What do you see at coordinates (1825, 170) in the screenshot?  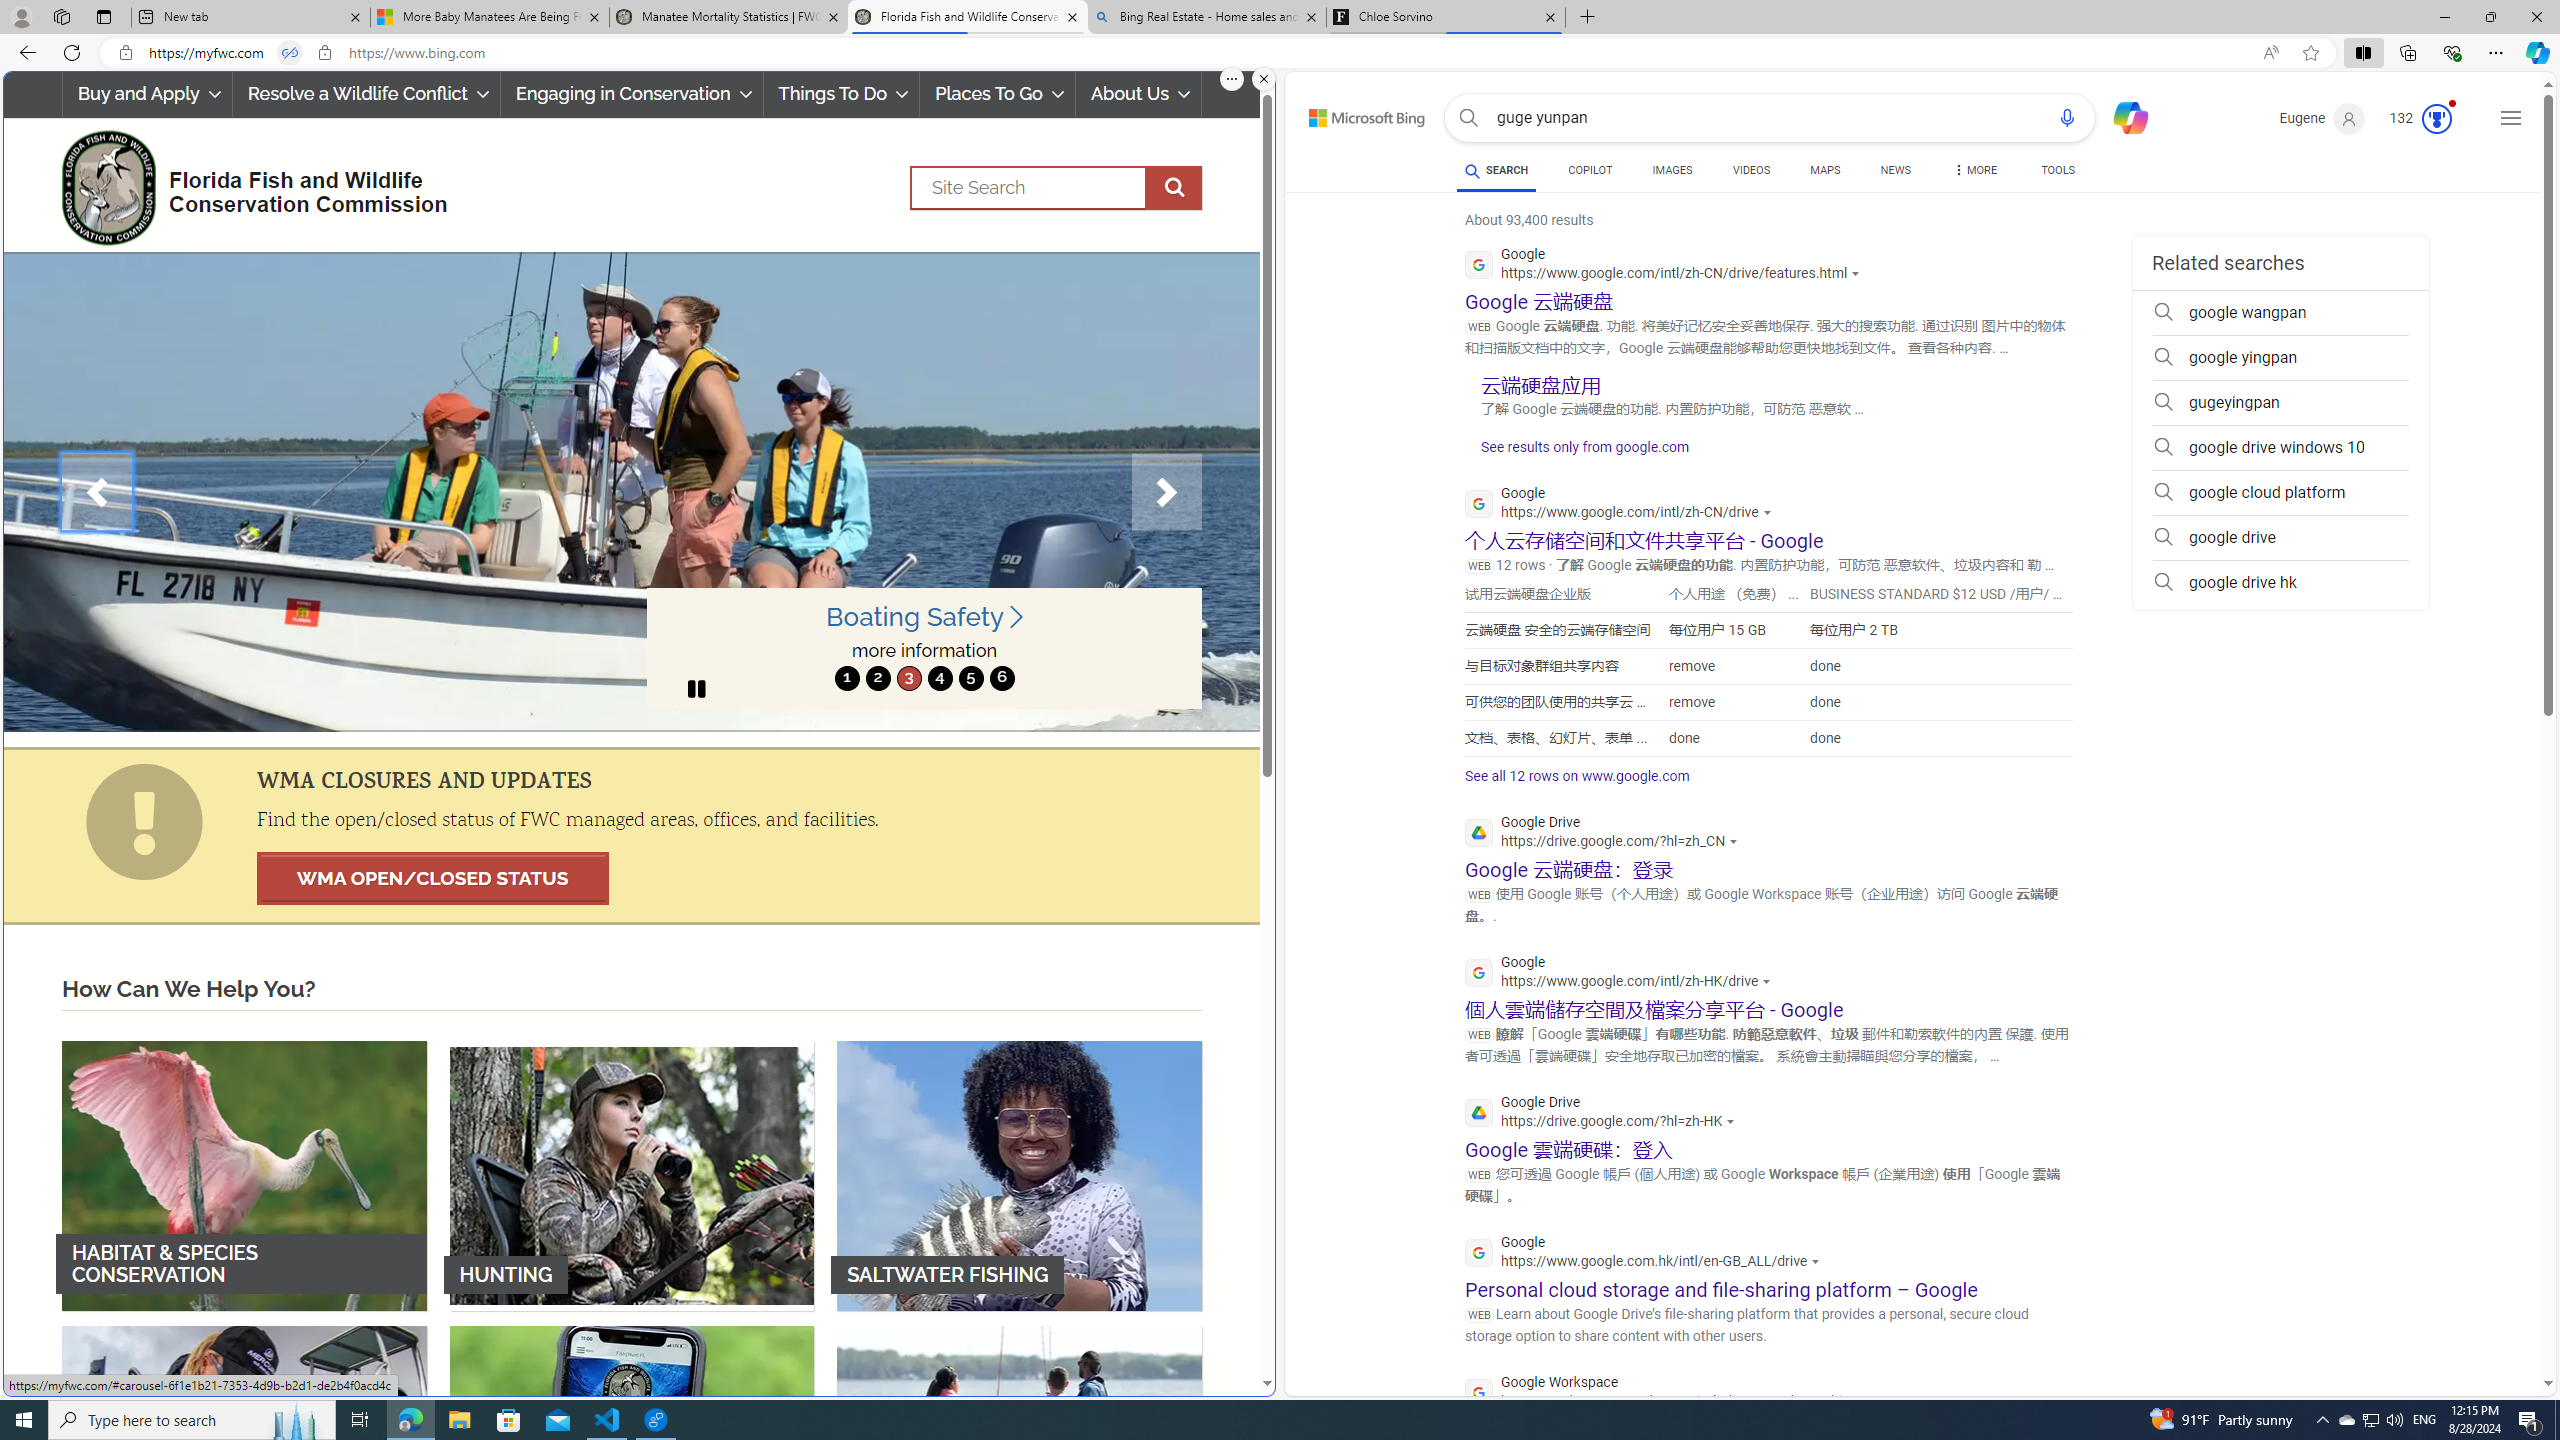 I see `MAPS` at bounding box center [1825, 170].